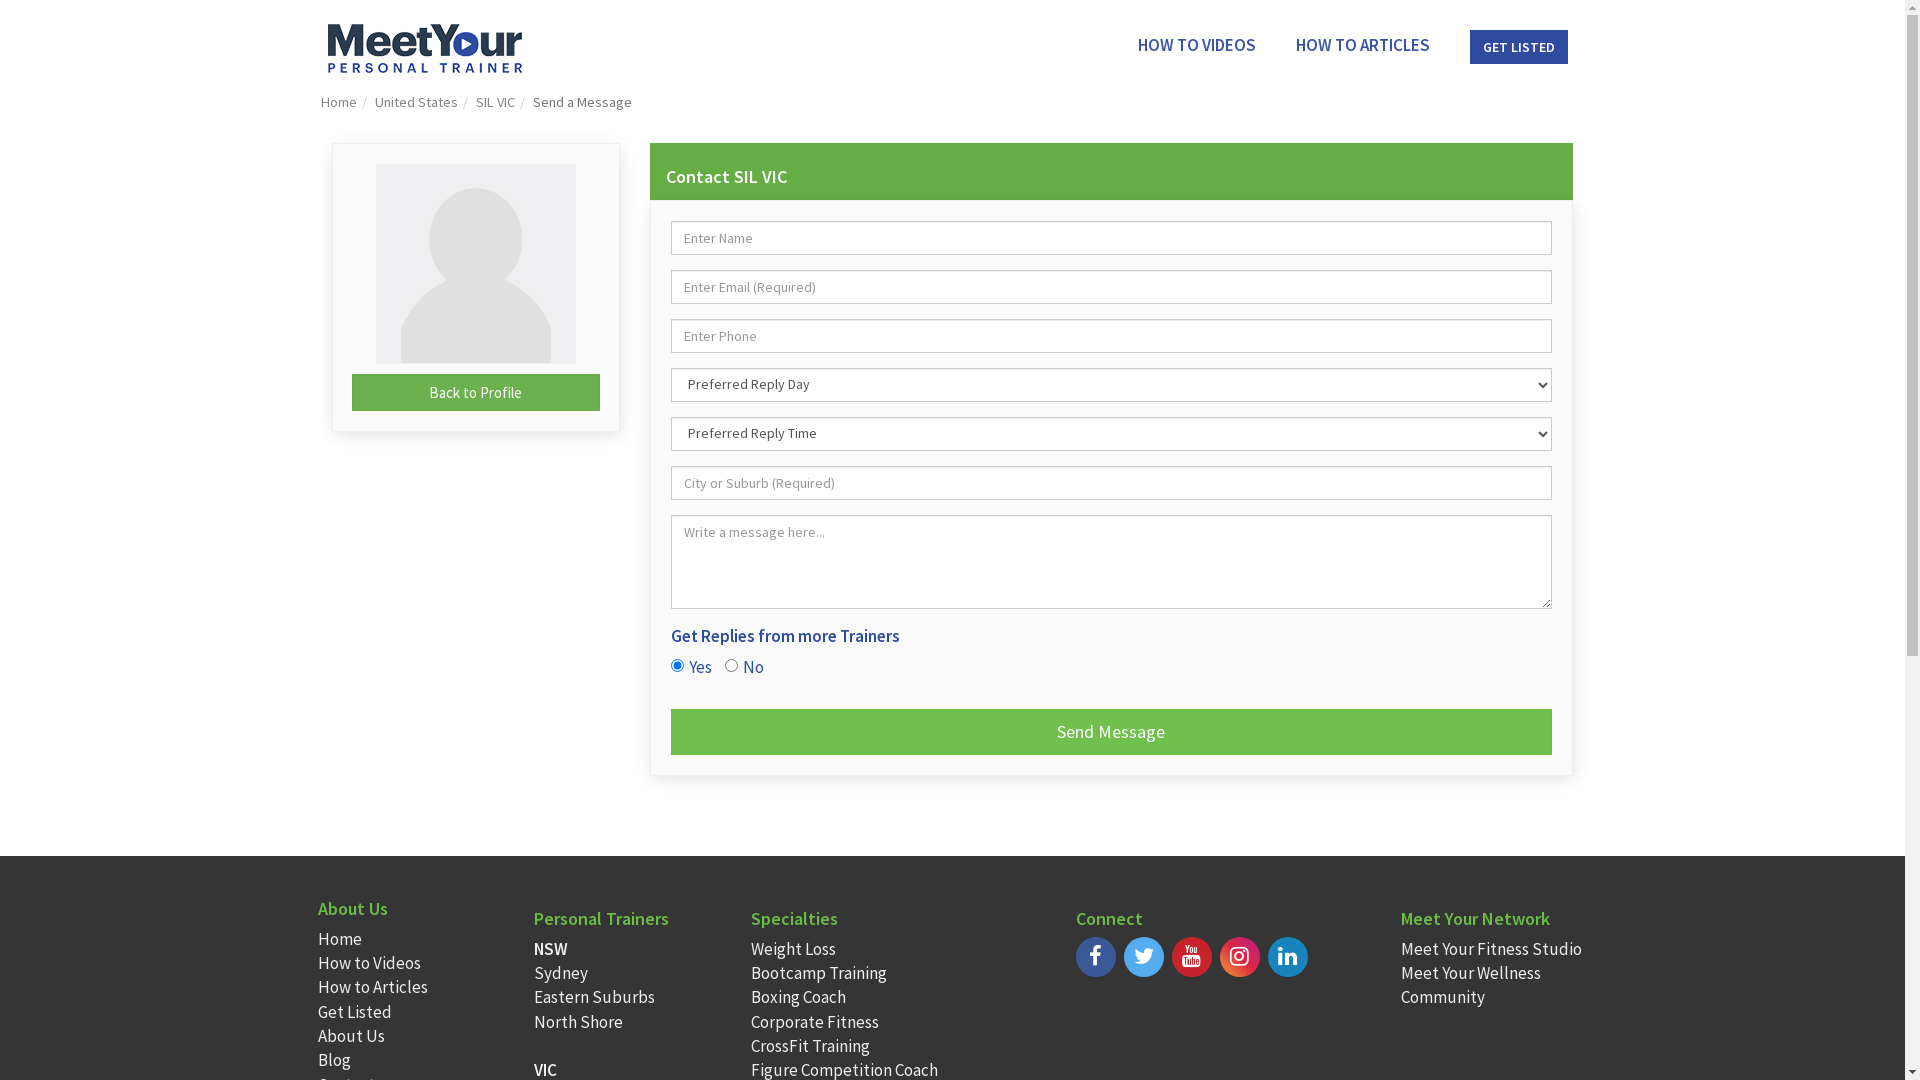 Image resolution: width=1920 pixels, height=1080 pixels. Describe the element at coordinates (1197, 45) in the screenshot. I see `HOW TO VIDEOS` at that location.